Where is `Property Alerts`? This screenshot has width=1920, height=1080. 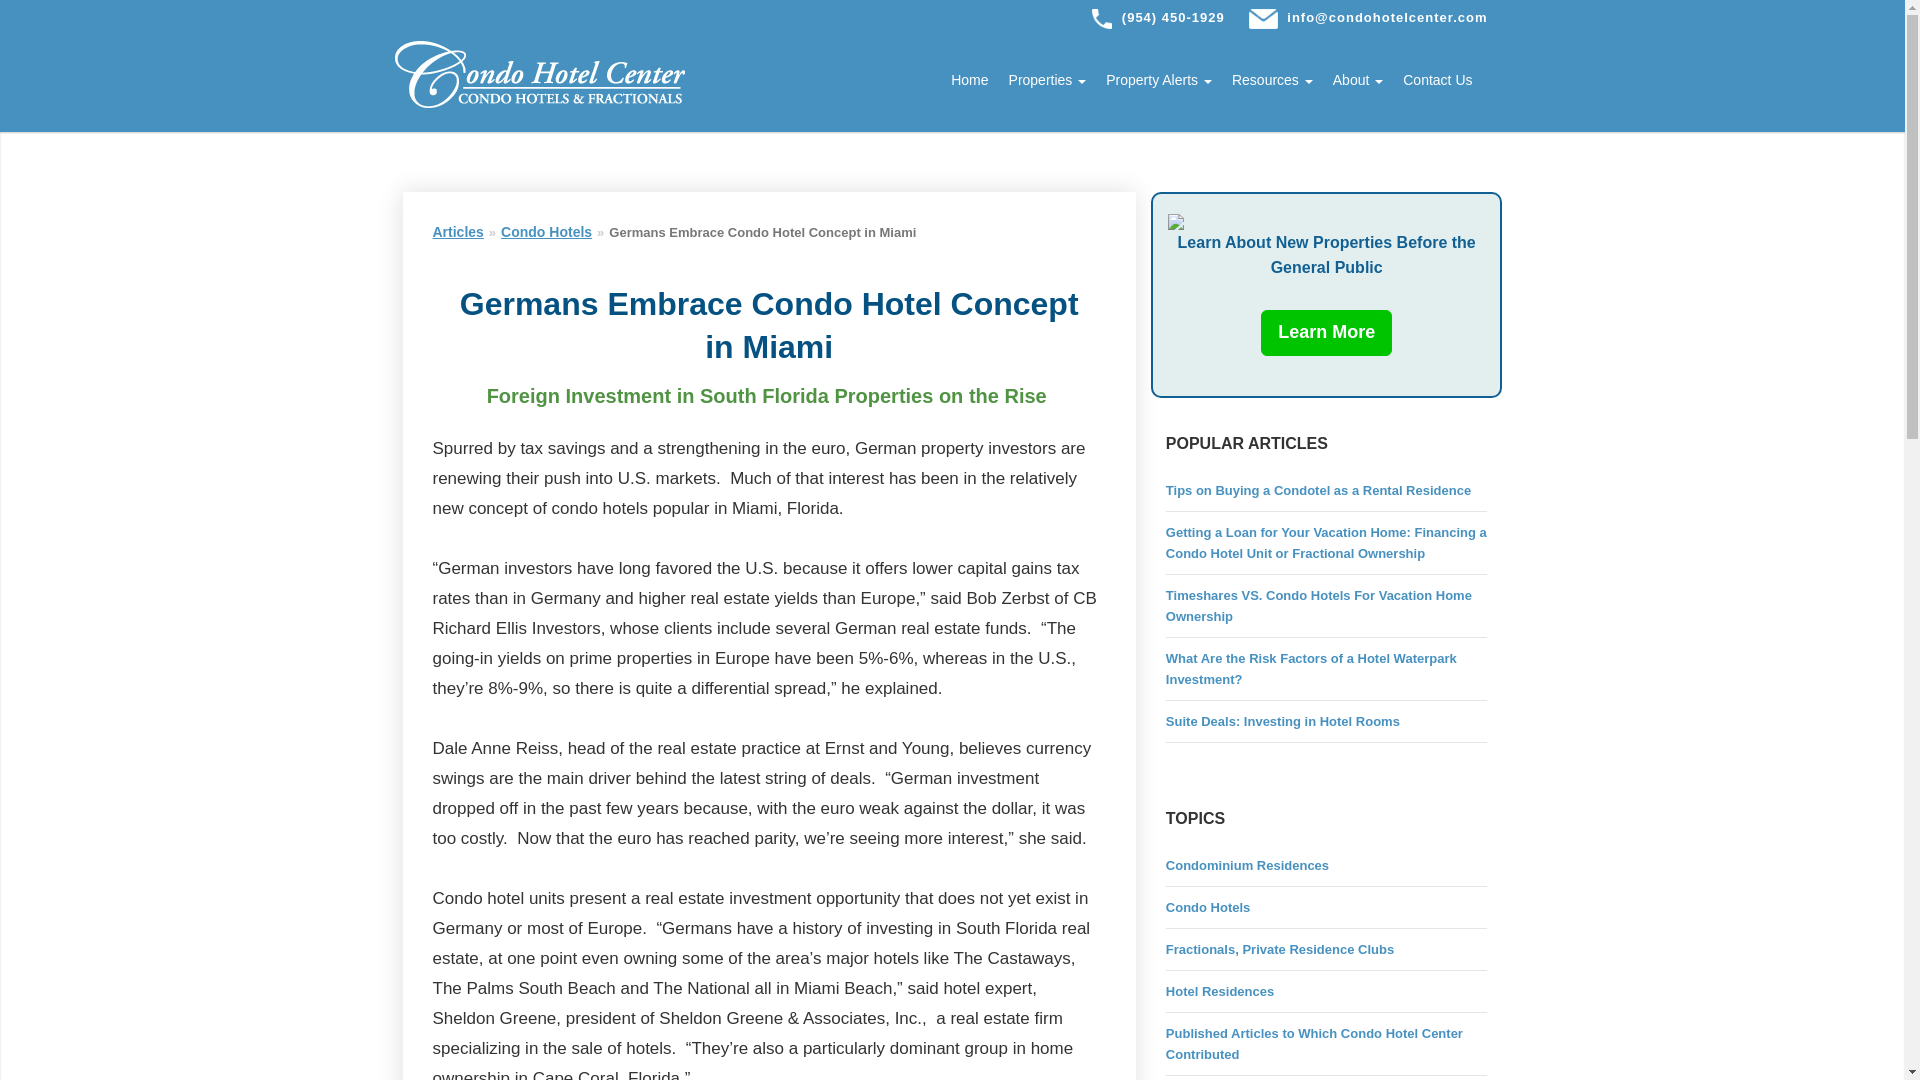 Property Alerts is located at coordinates (1148, 80).